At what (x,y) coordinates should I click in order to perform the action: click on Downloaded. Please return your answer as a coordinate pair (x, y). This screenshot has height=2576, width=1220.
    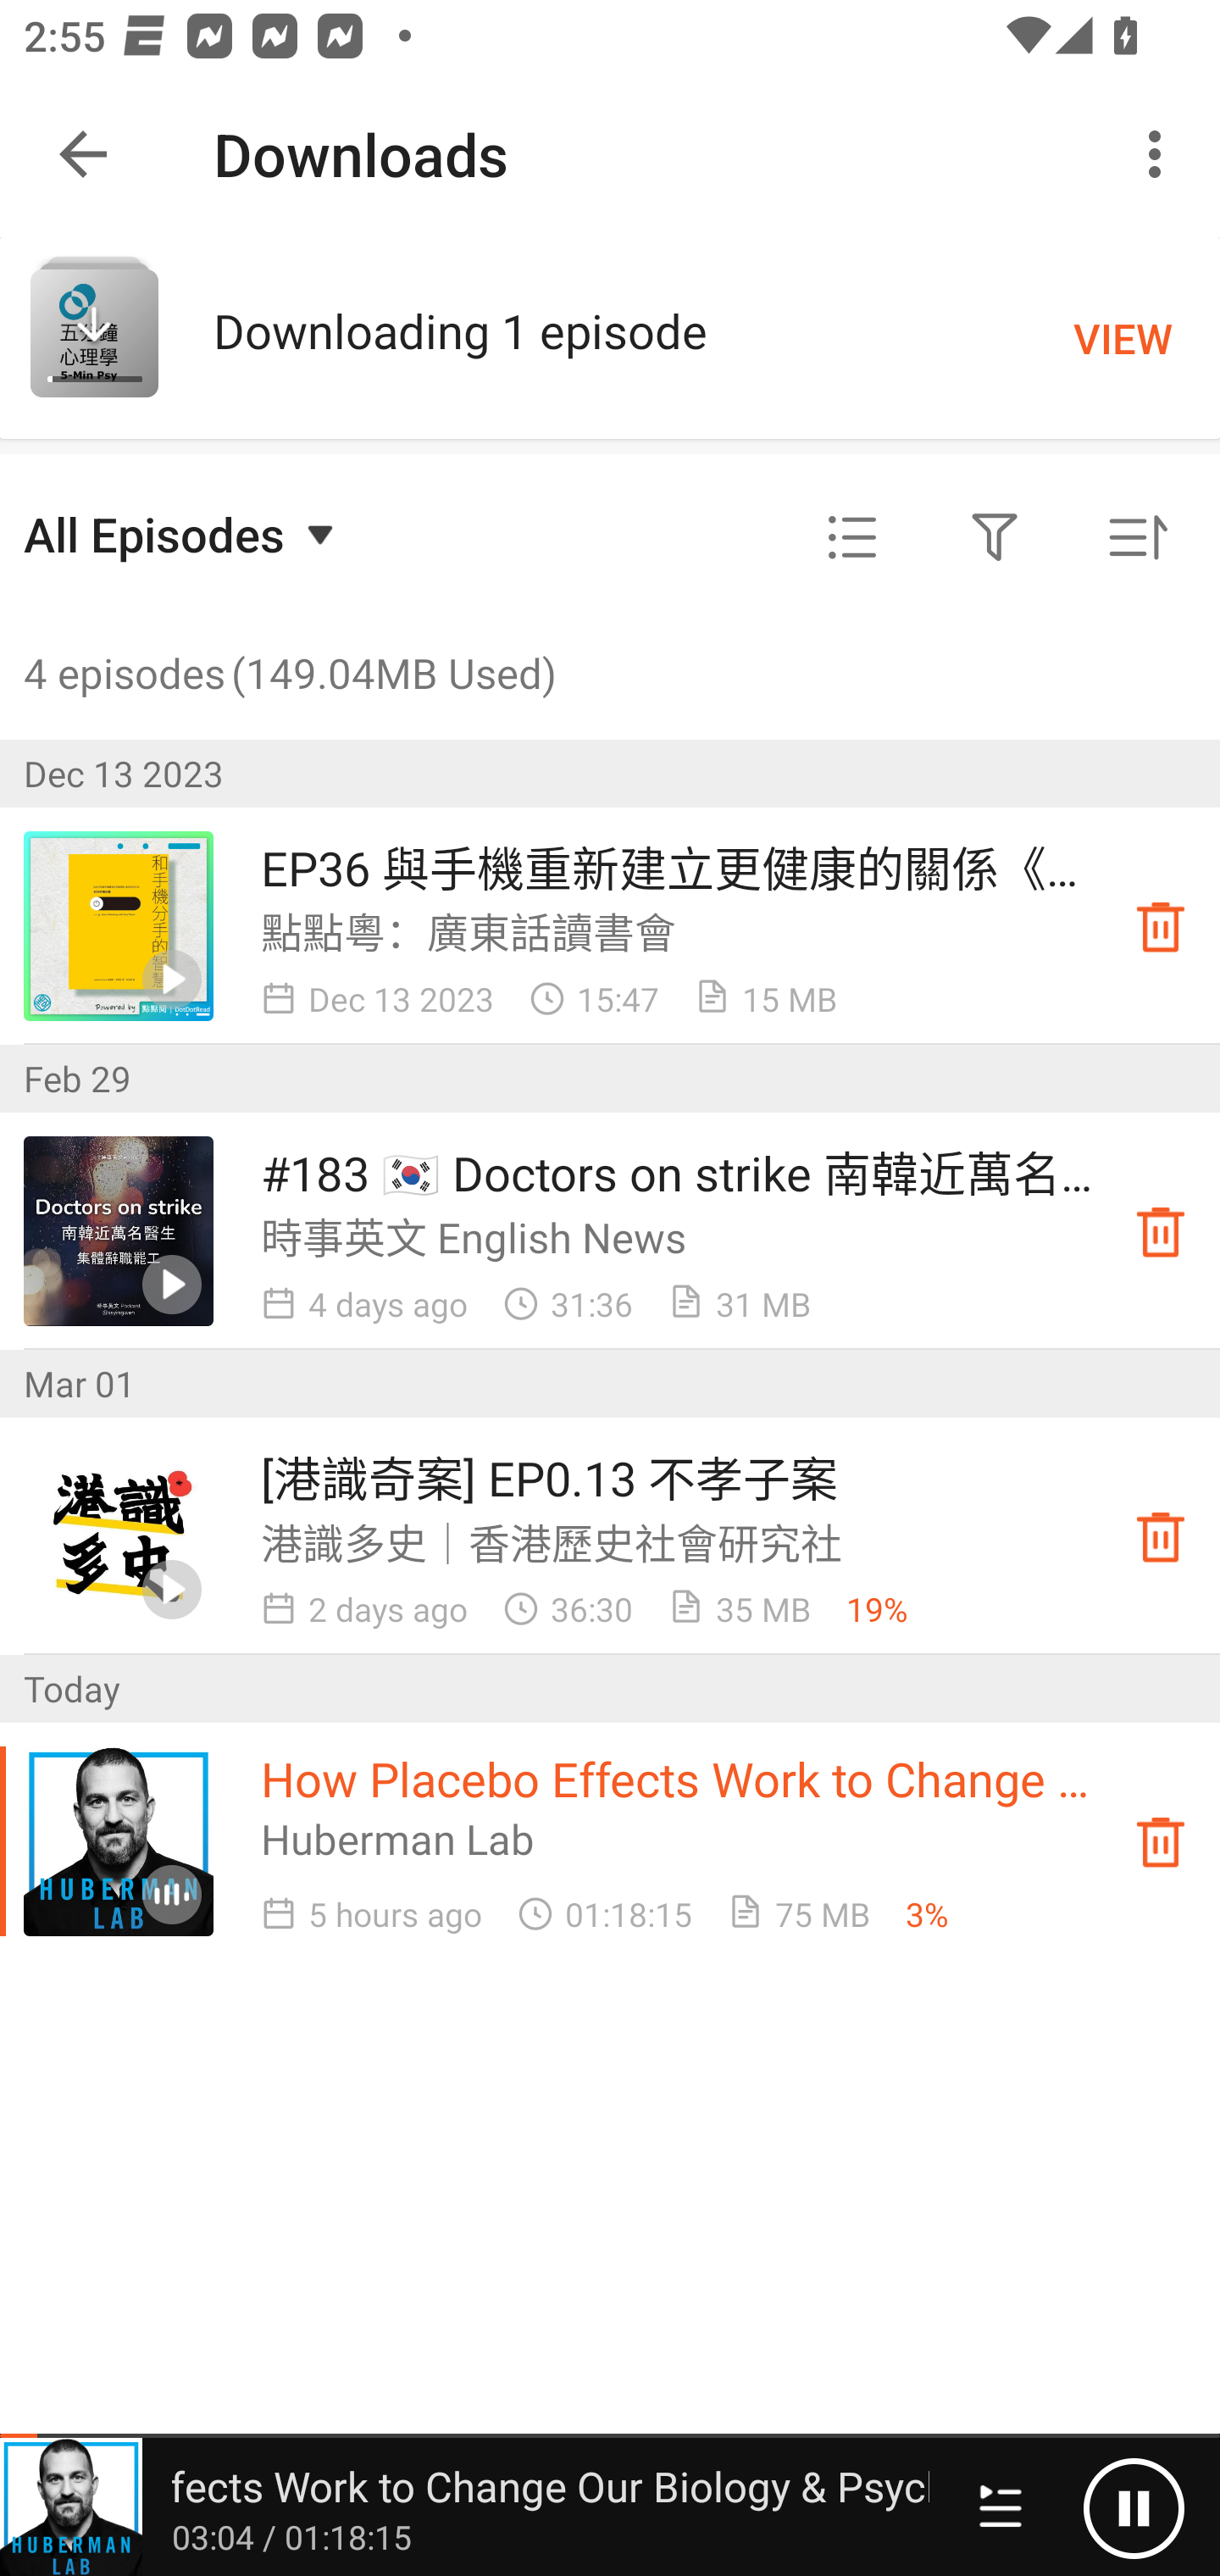
    Looking at the image, I should click on (1161, 925).